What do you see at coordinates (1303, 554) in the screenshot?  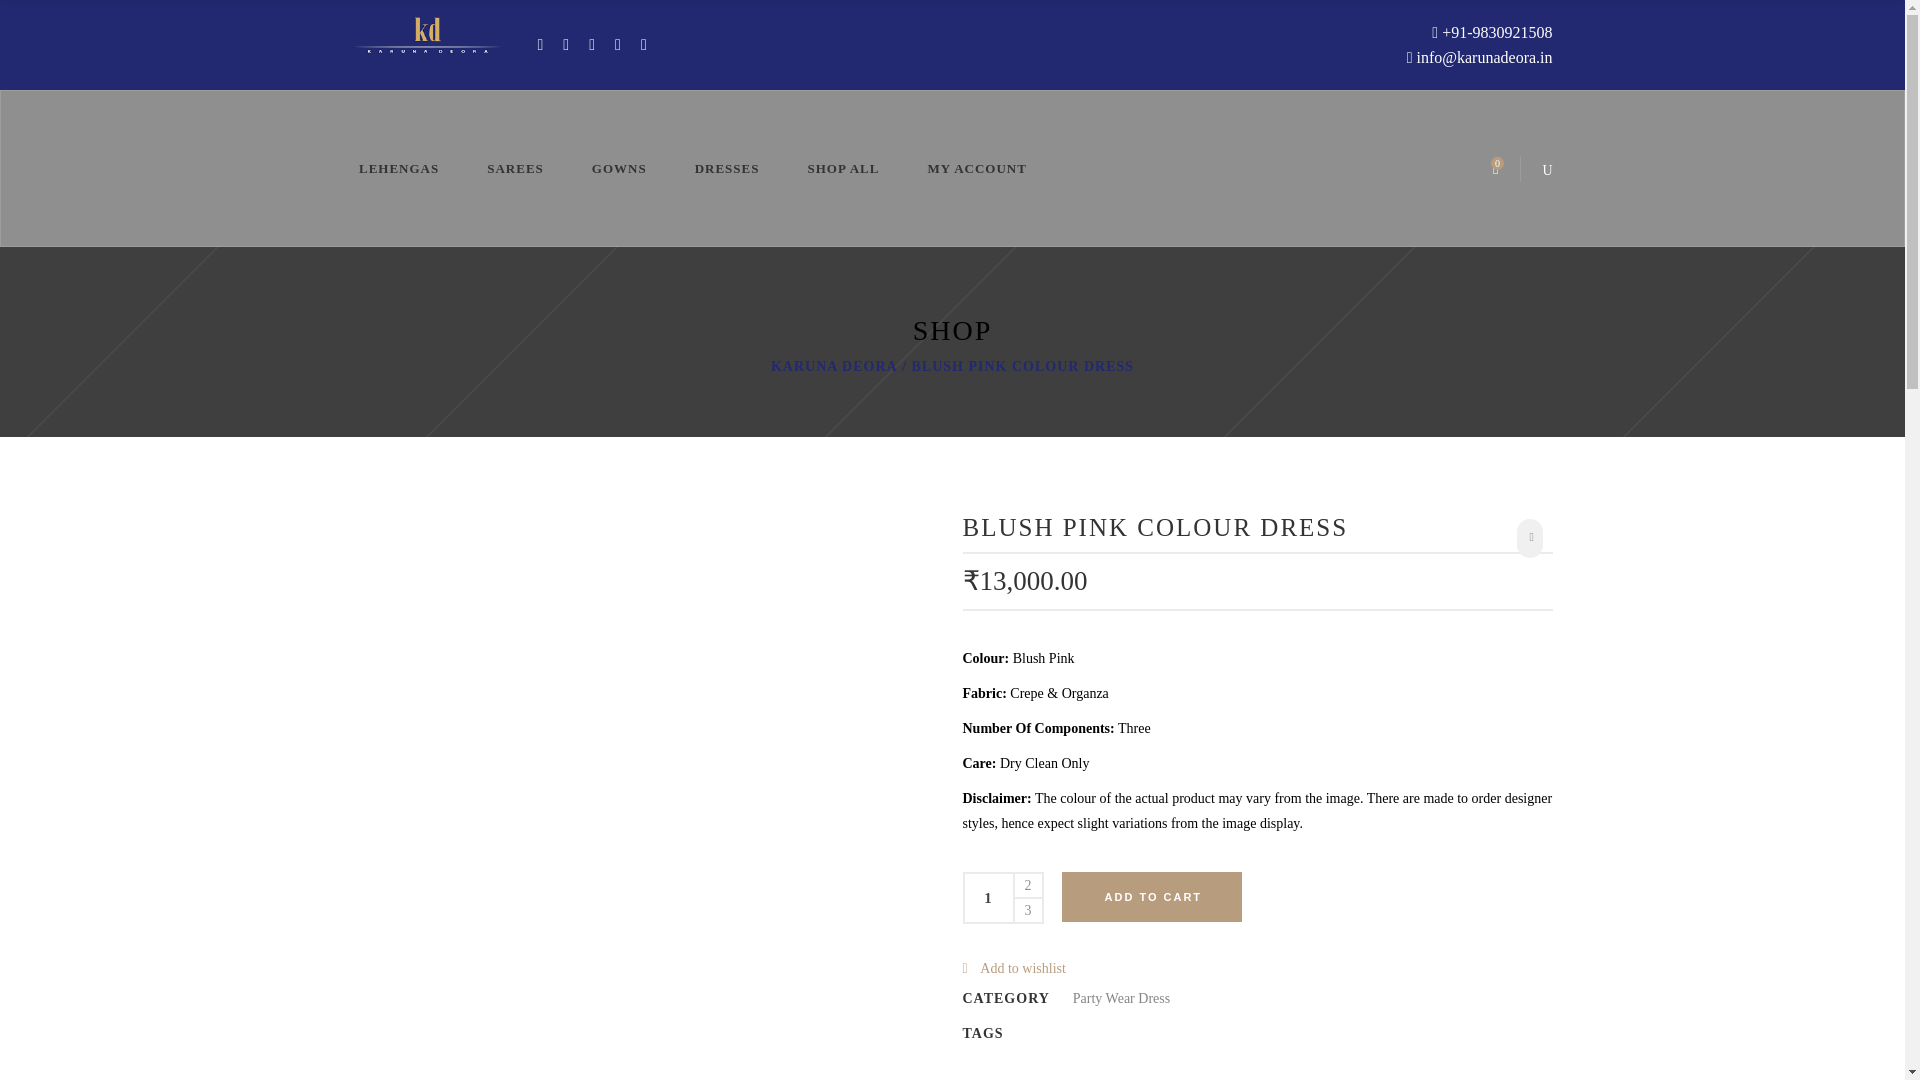 I see `U` at bounding box center [1303, 554].